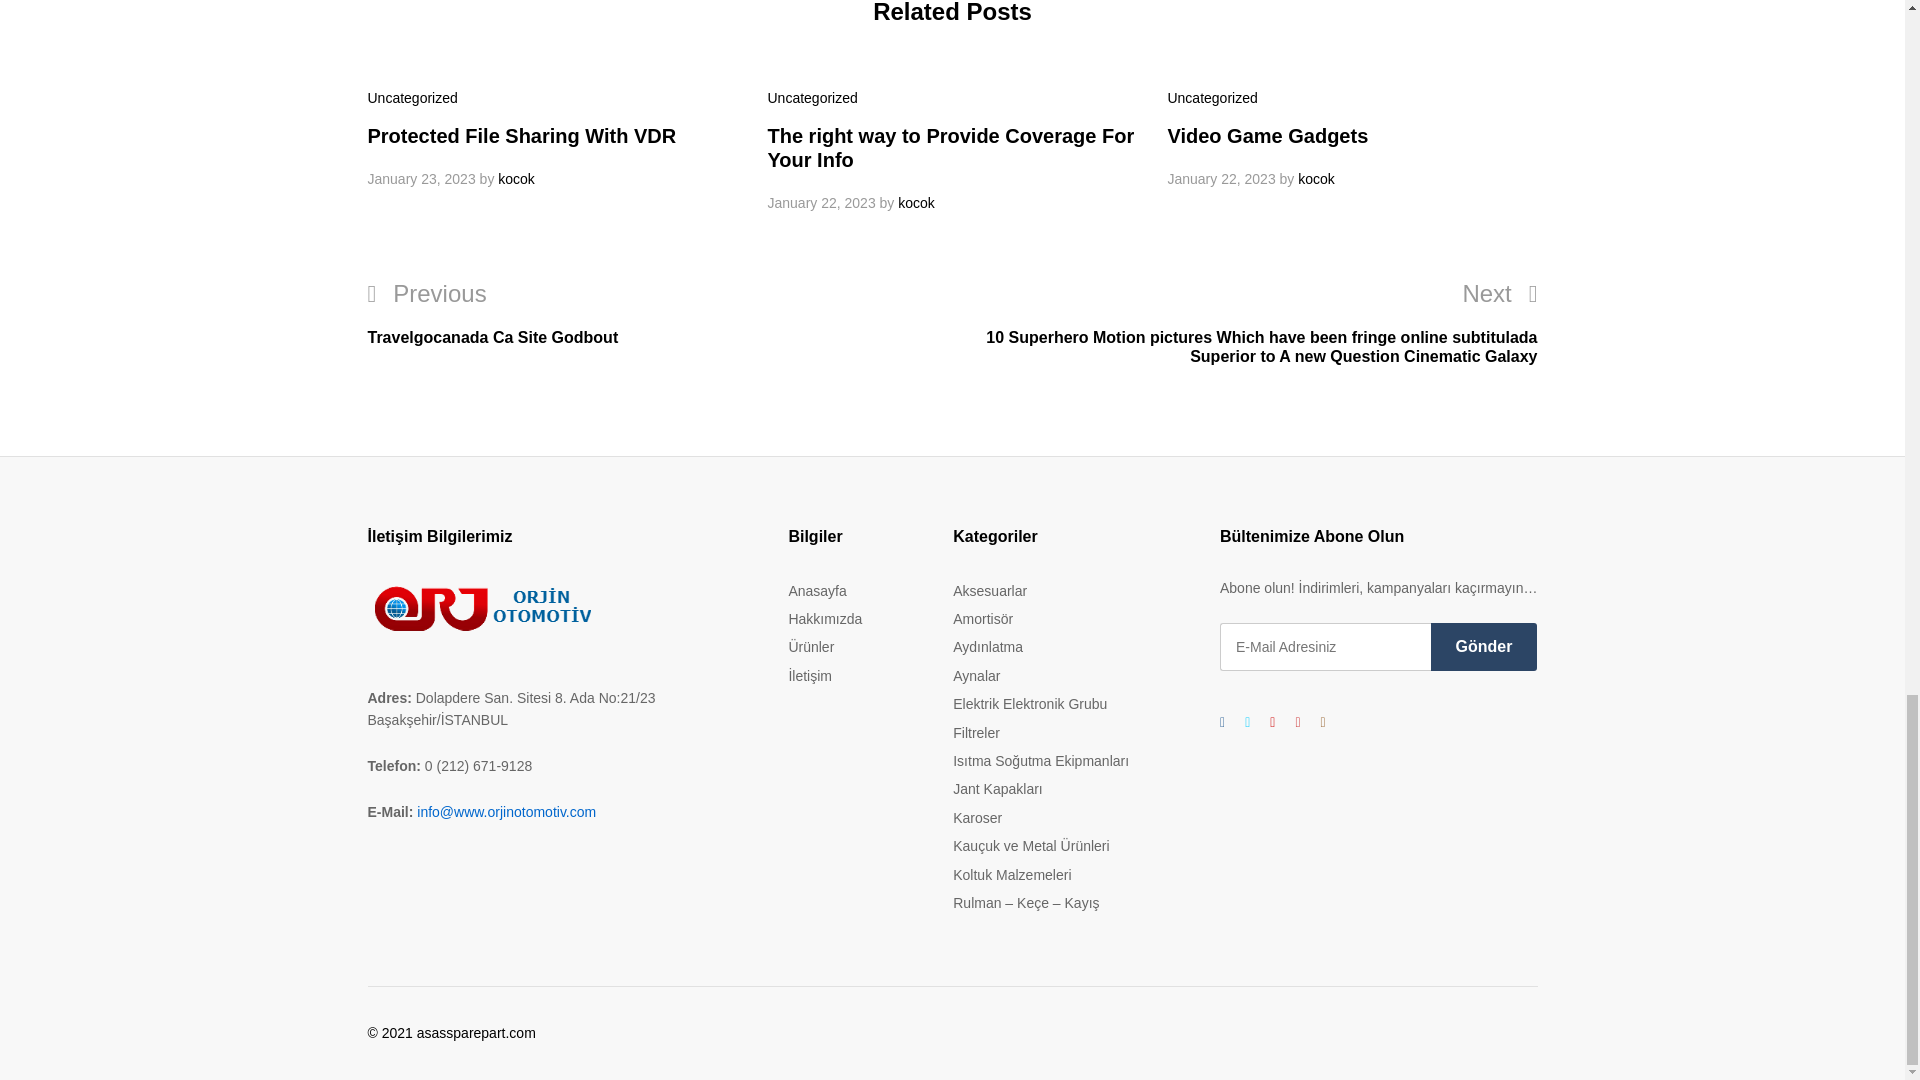 This screenshot has width=1920, height=1080. I want to click on Google Plus, so click(1272, 722).